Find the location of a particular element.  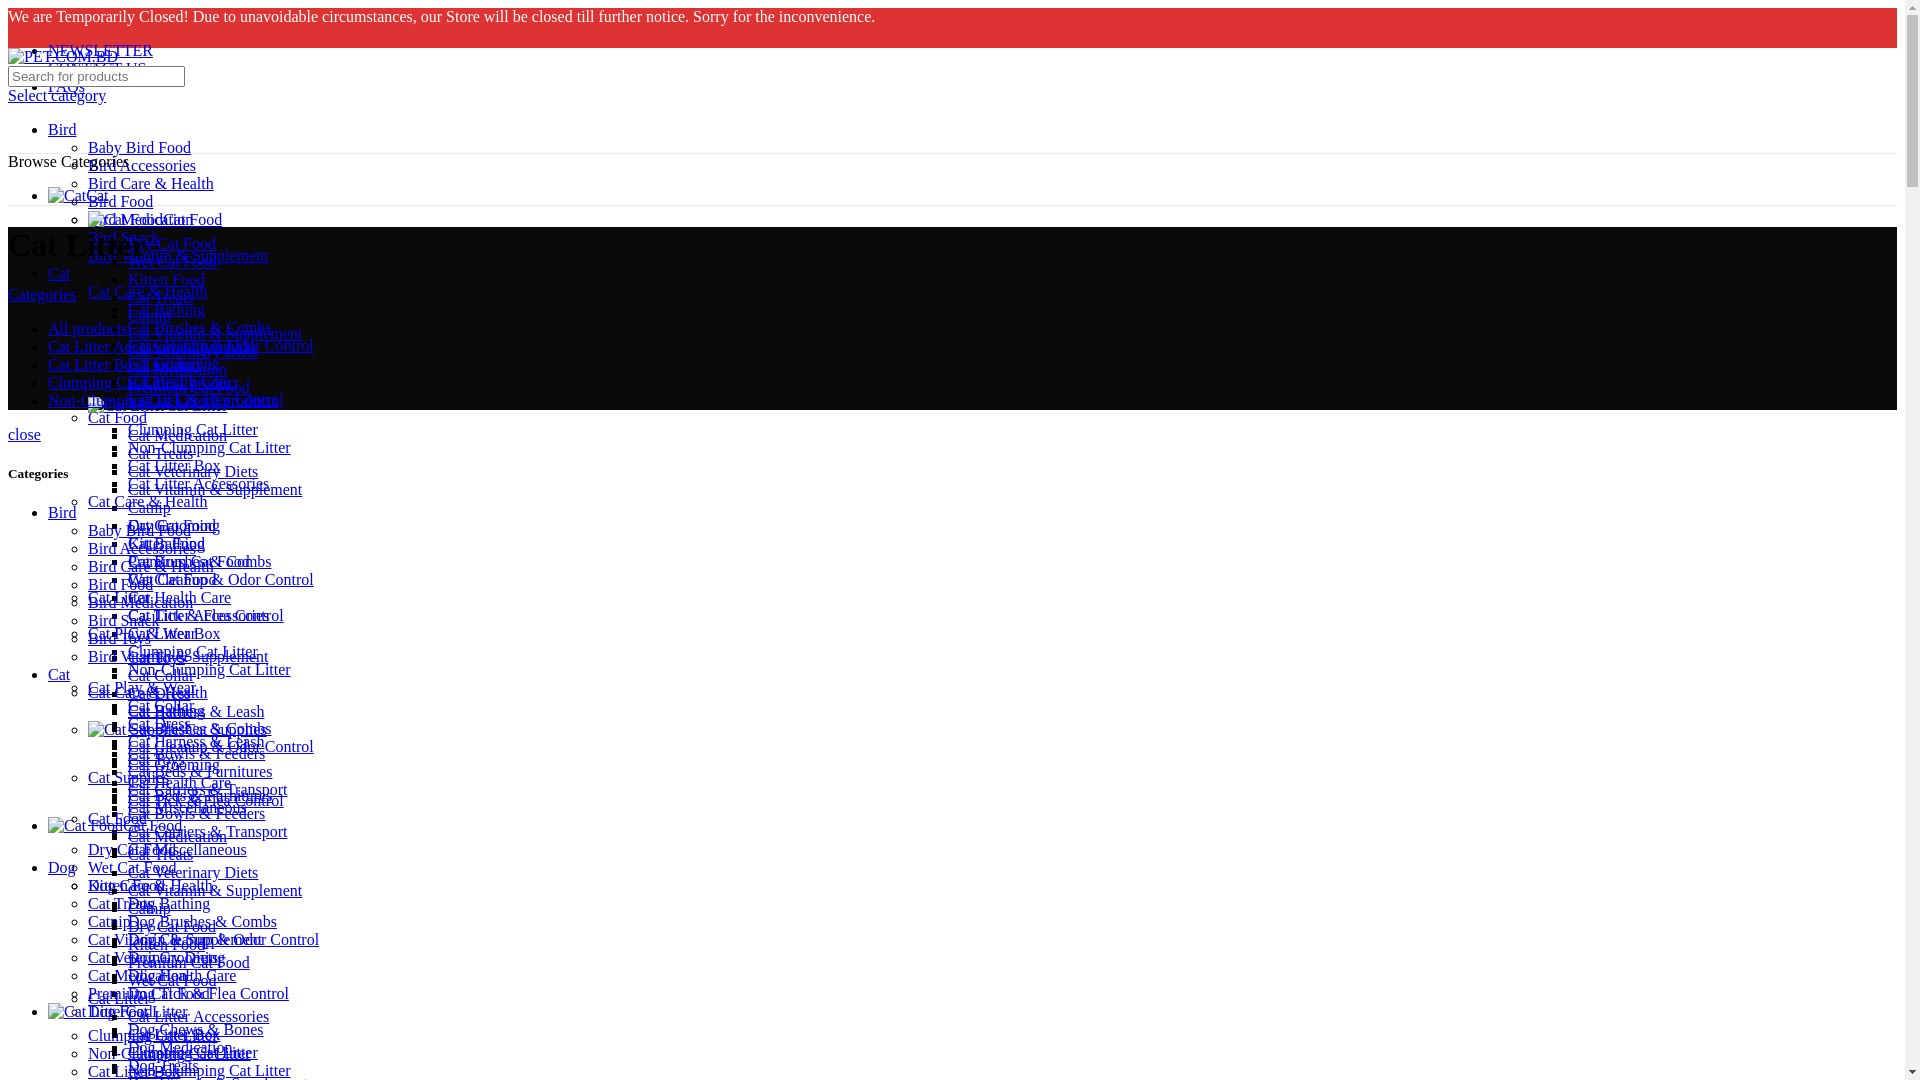

Cat is located at coordinates (59, 674).